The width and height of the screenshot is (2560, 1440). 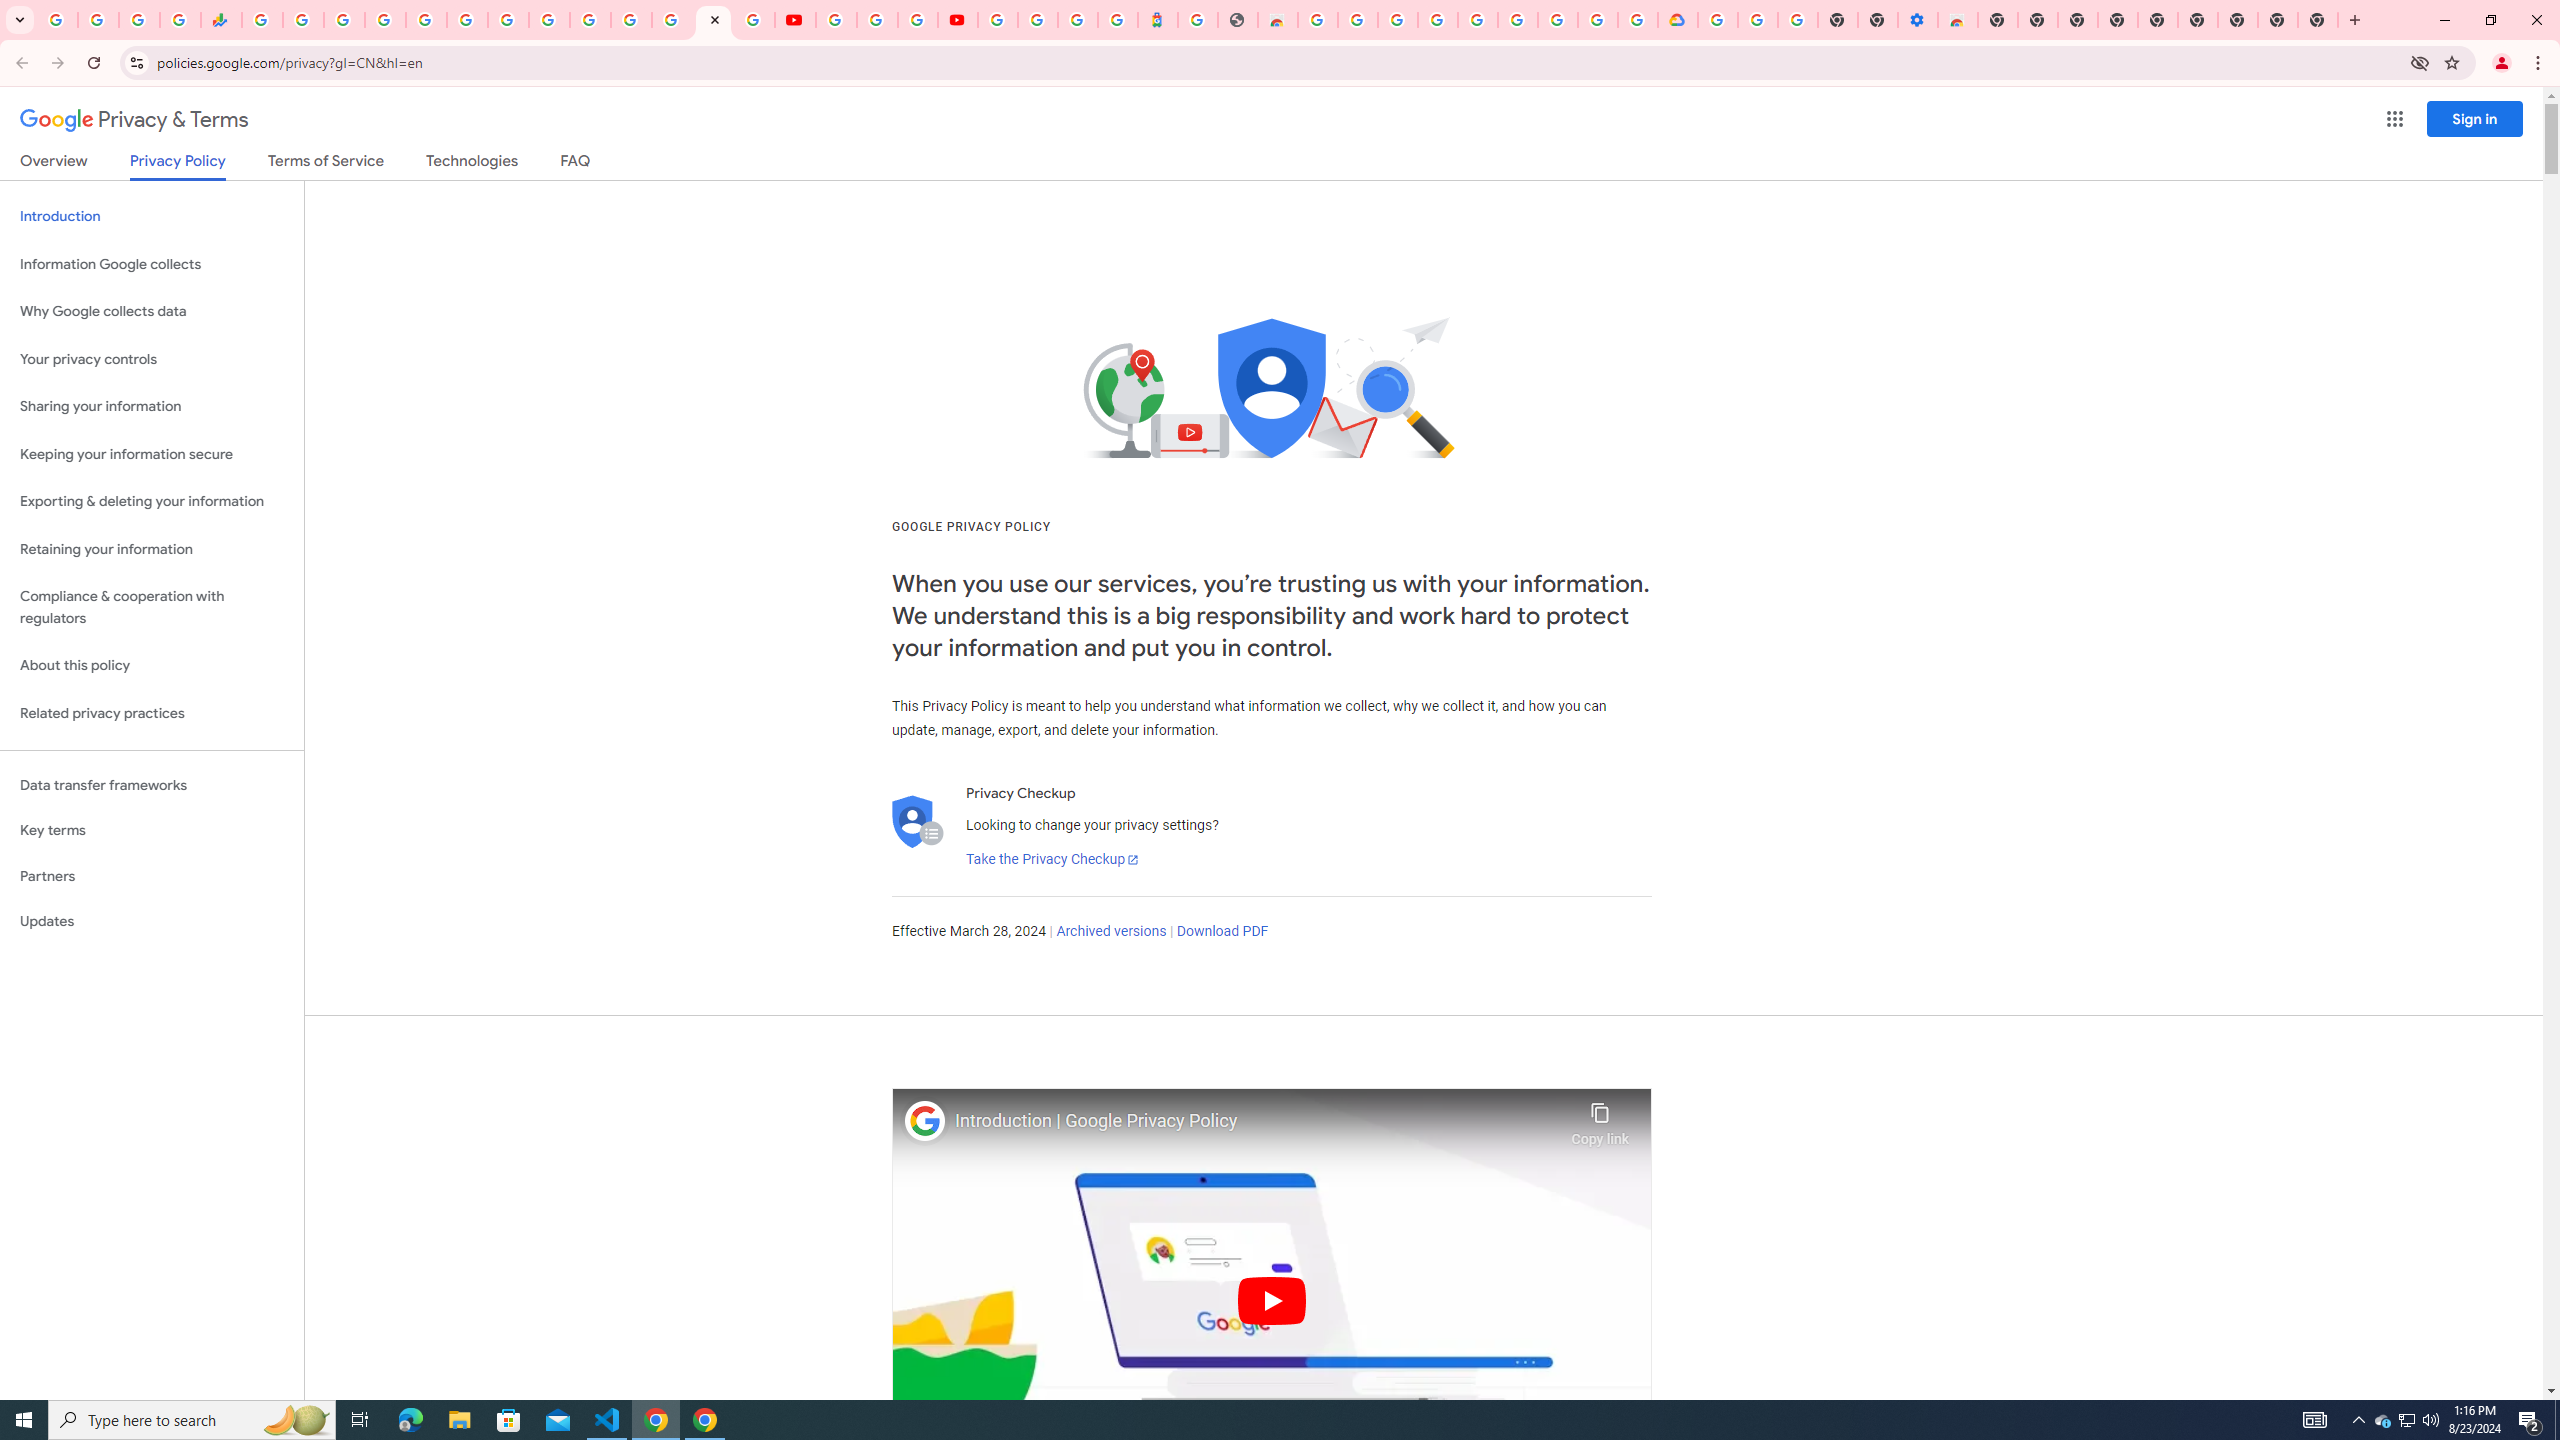 I want to click on Keeping your information secure, so click(x=152, y=454).